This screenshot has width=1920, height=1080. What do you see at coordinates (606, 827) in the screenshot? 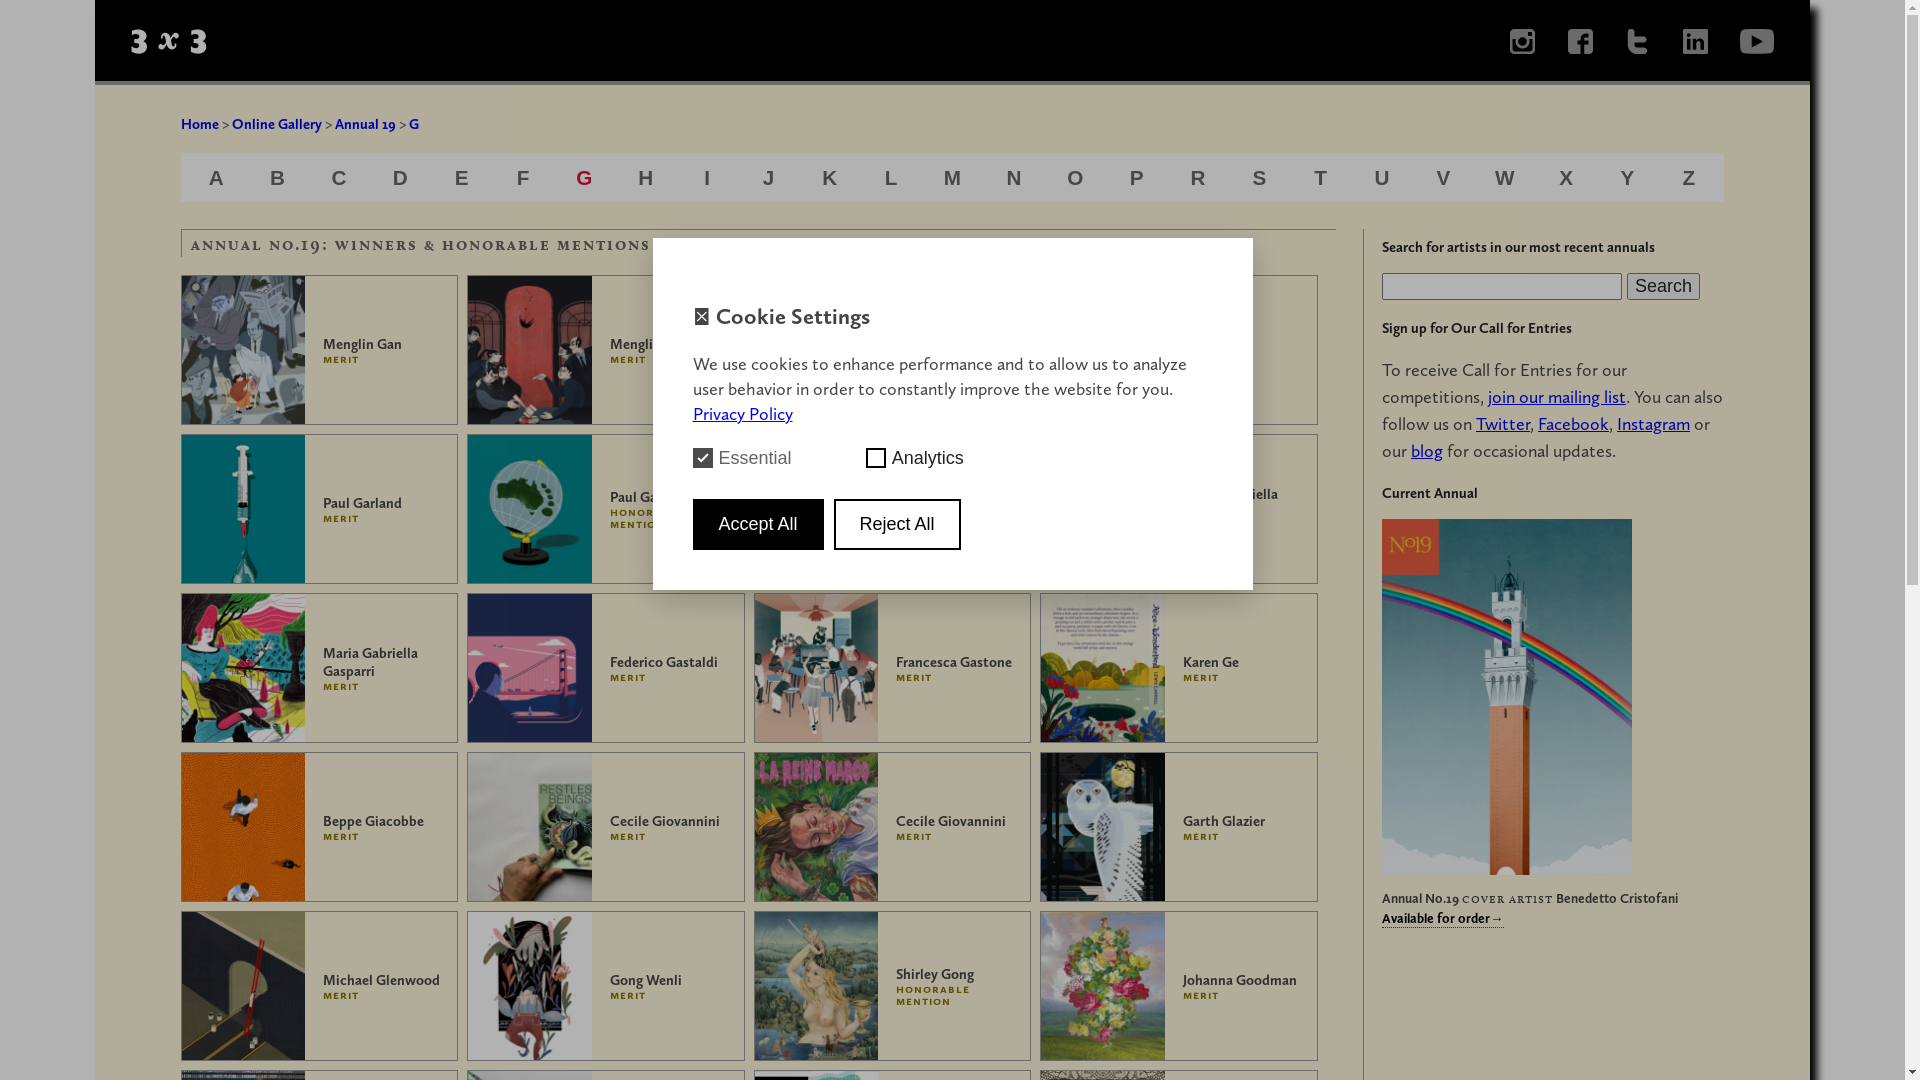
I see `Cecile Giovannini
merit` at bounding box center [606, 827].